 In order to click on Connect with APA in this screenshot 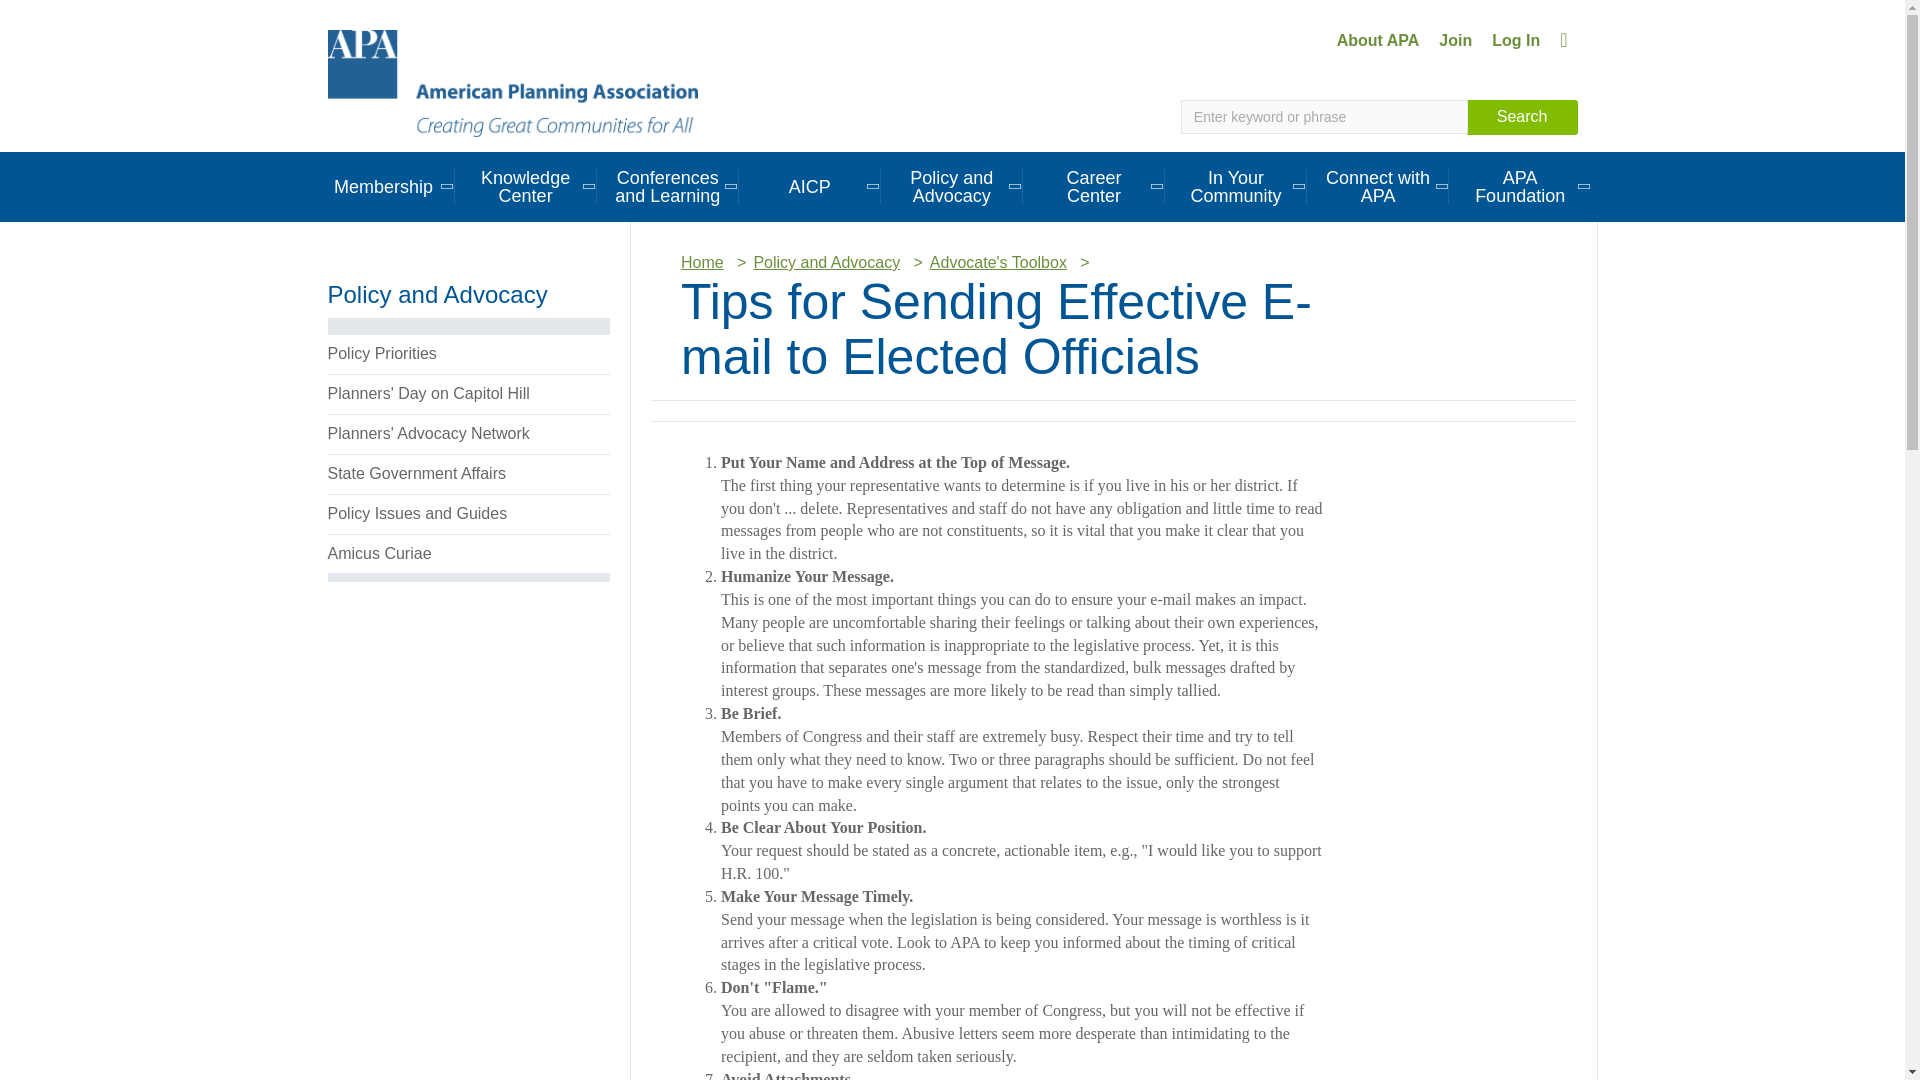, I will do `click(1378, 186)`.